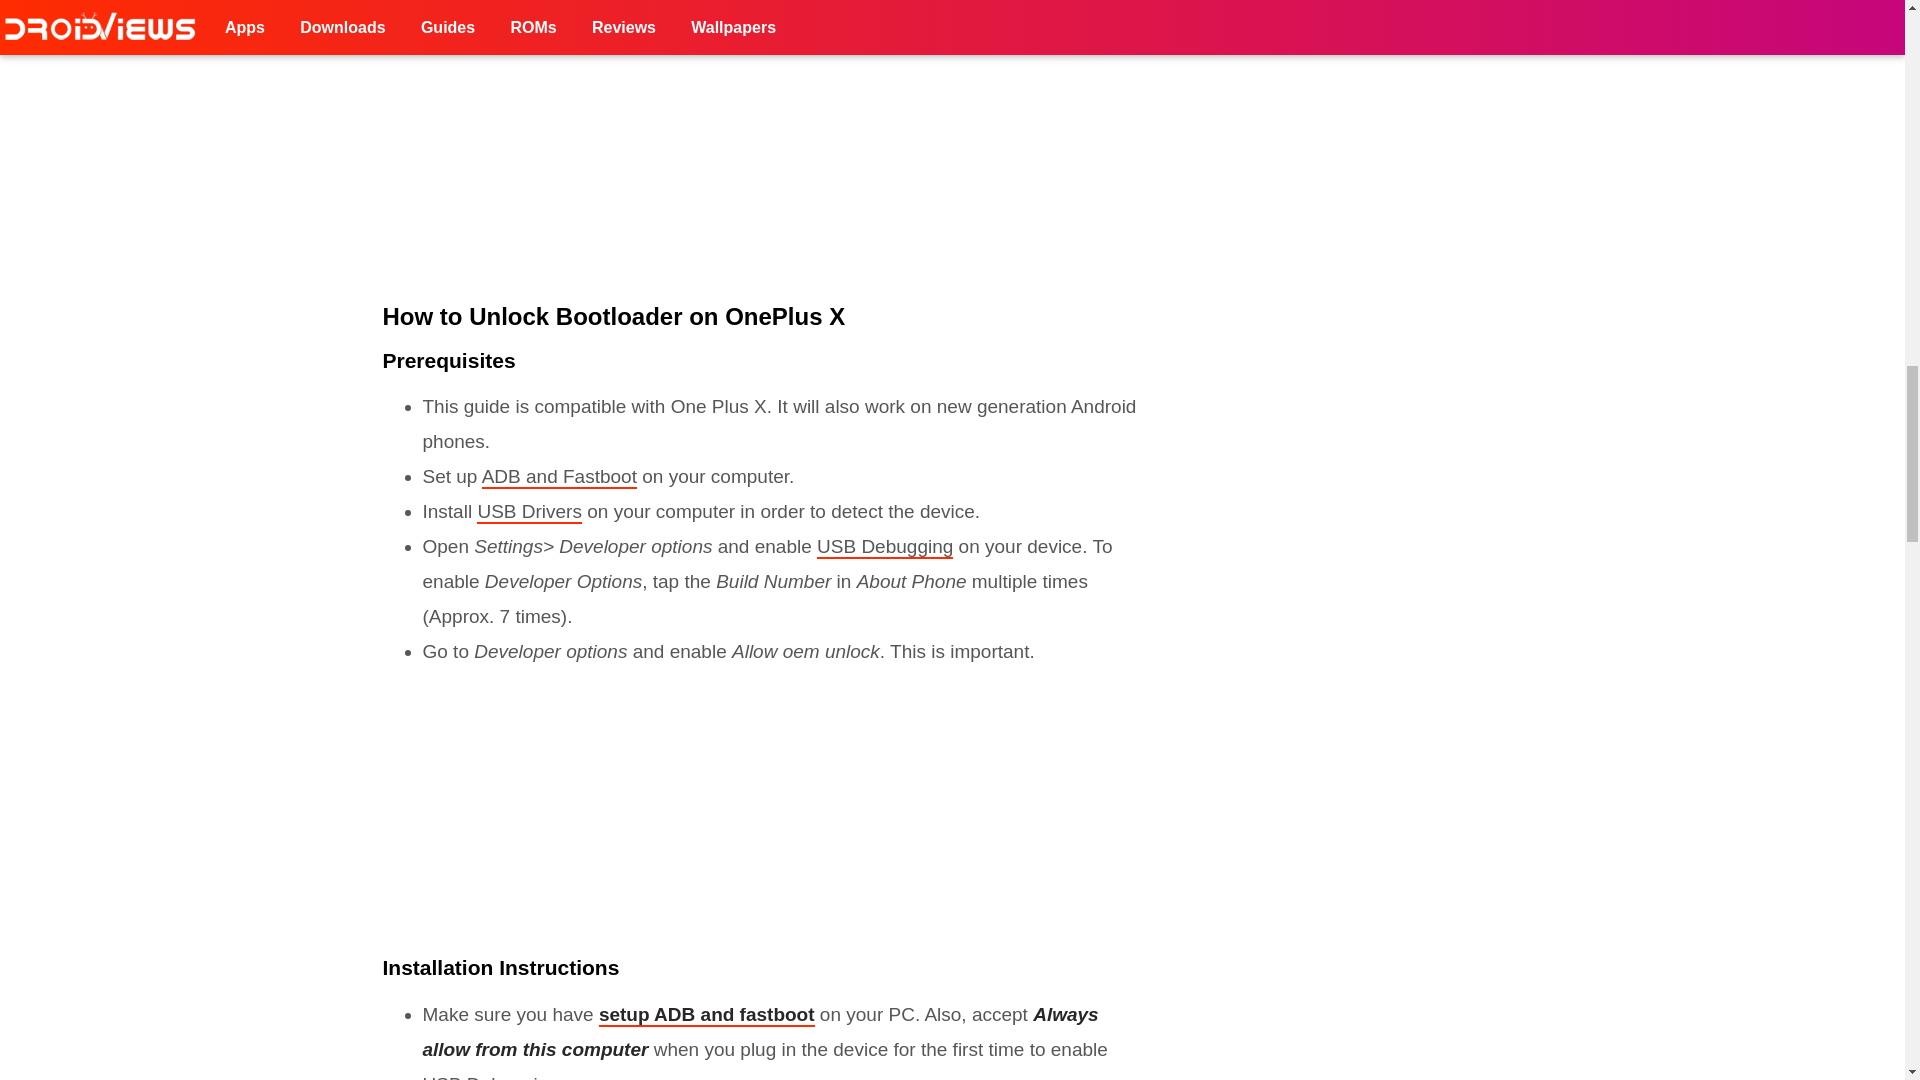 This screenshot has width=1920, height=1080. What do you see at coordinates (528, 512) in the screenshot?
I see `USB Drivers` at bounding box center [528, 512].